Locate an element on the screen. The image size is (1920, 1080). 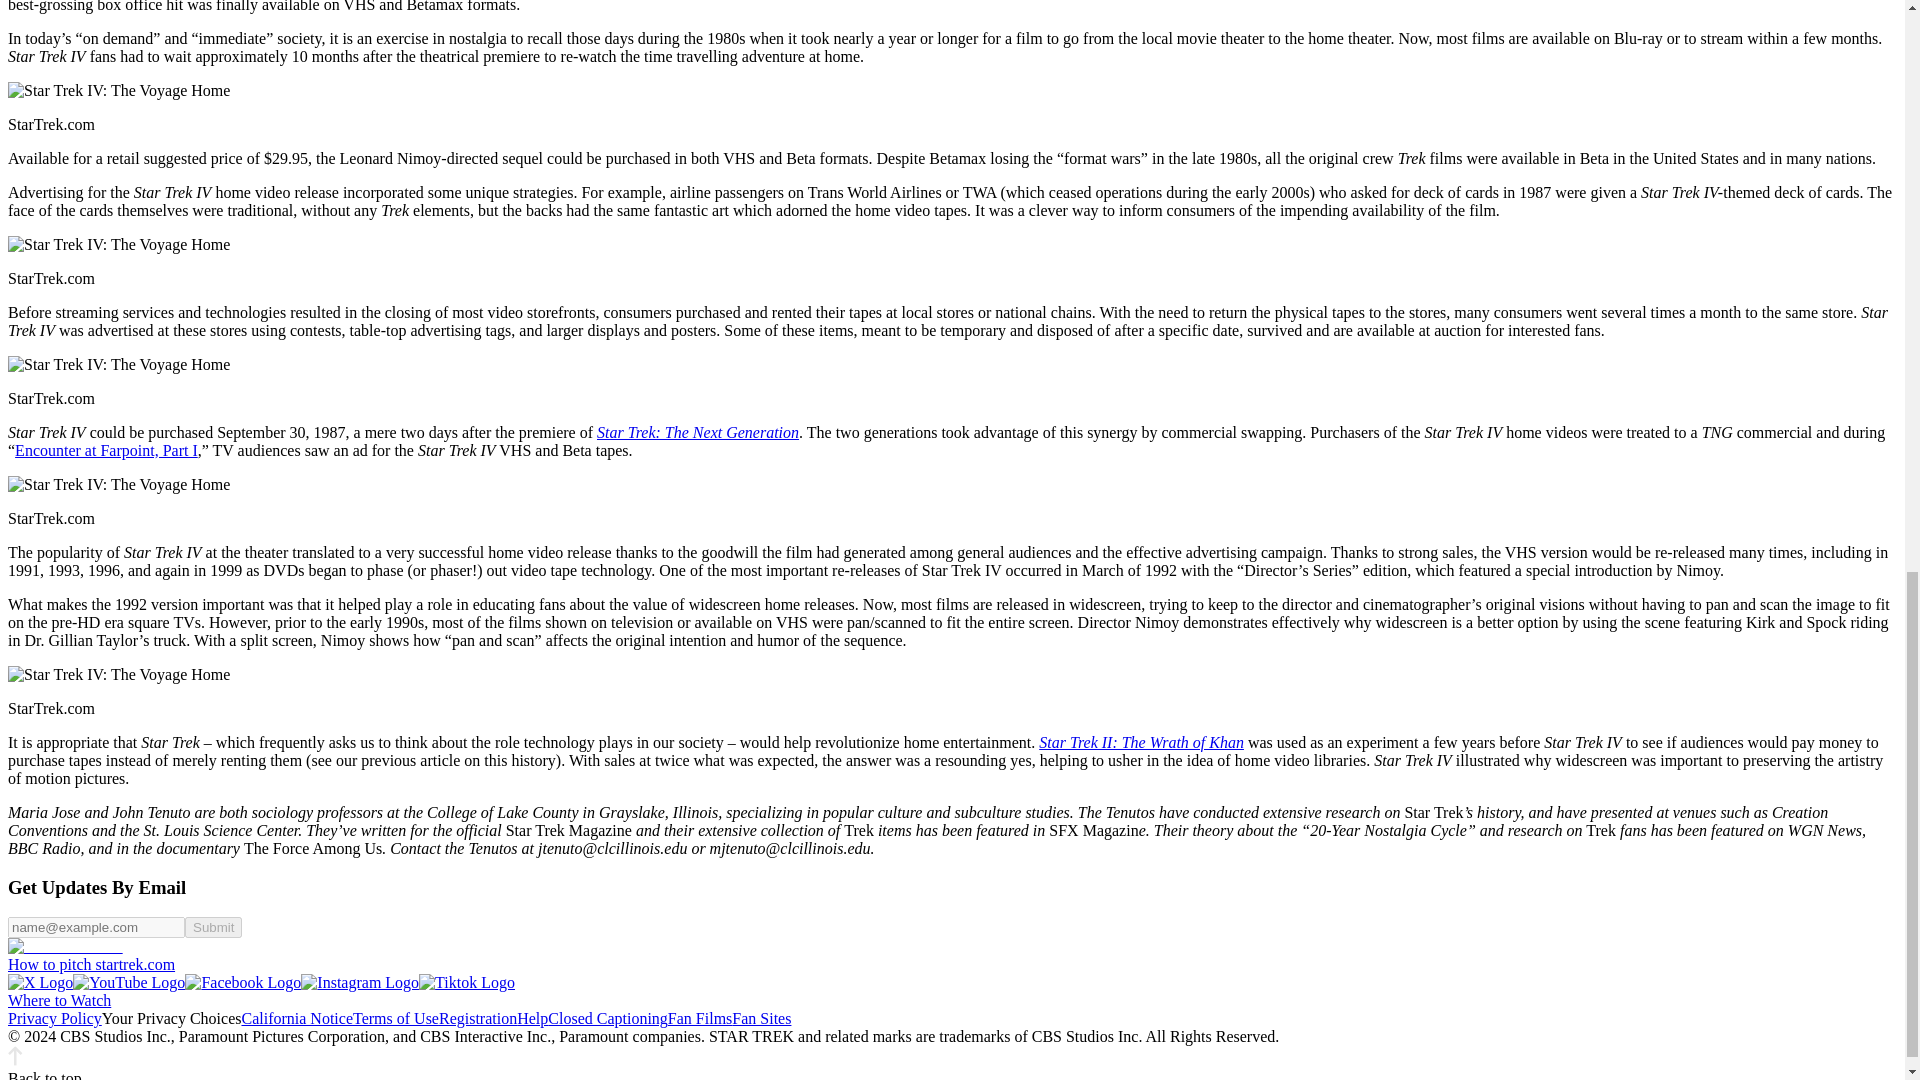
Terms of Use is located at coordinates (396, 1018).